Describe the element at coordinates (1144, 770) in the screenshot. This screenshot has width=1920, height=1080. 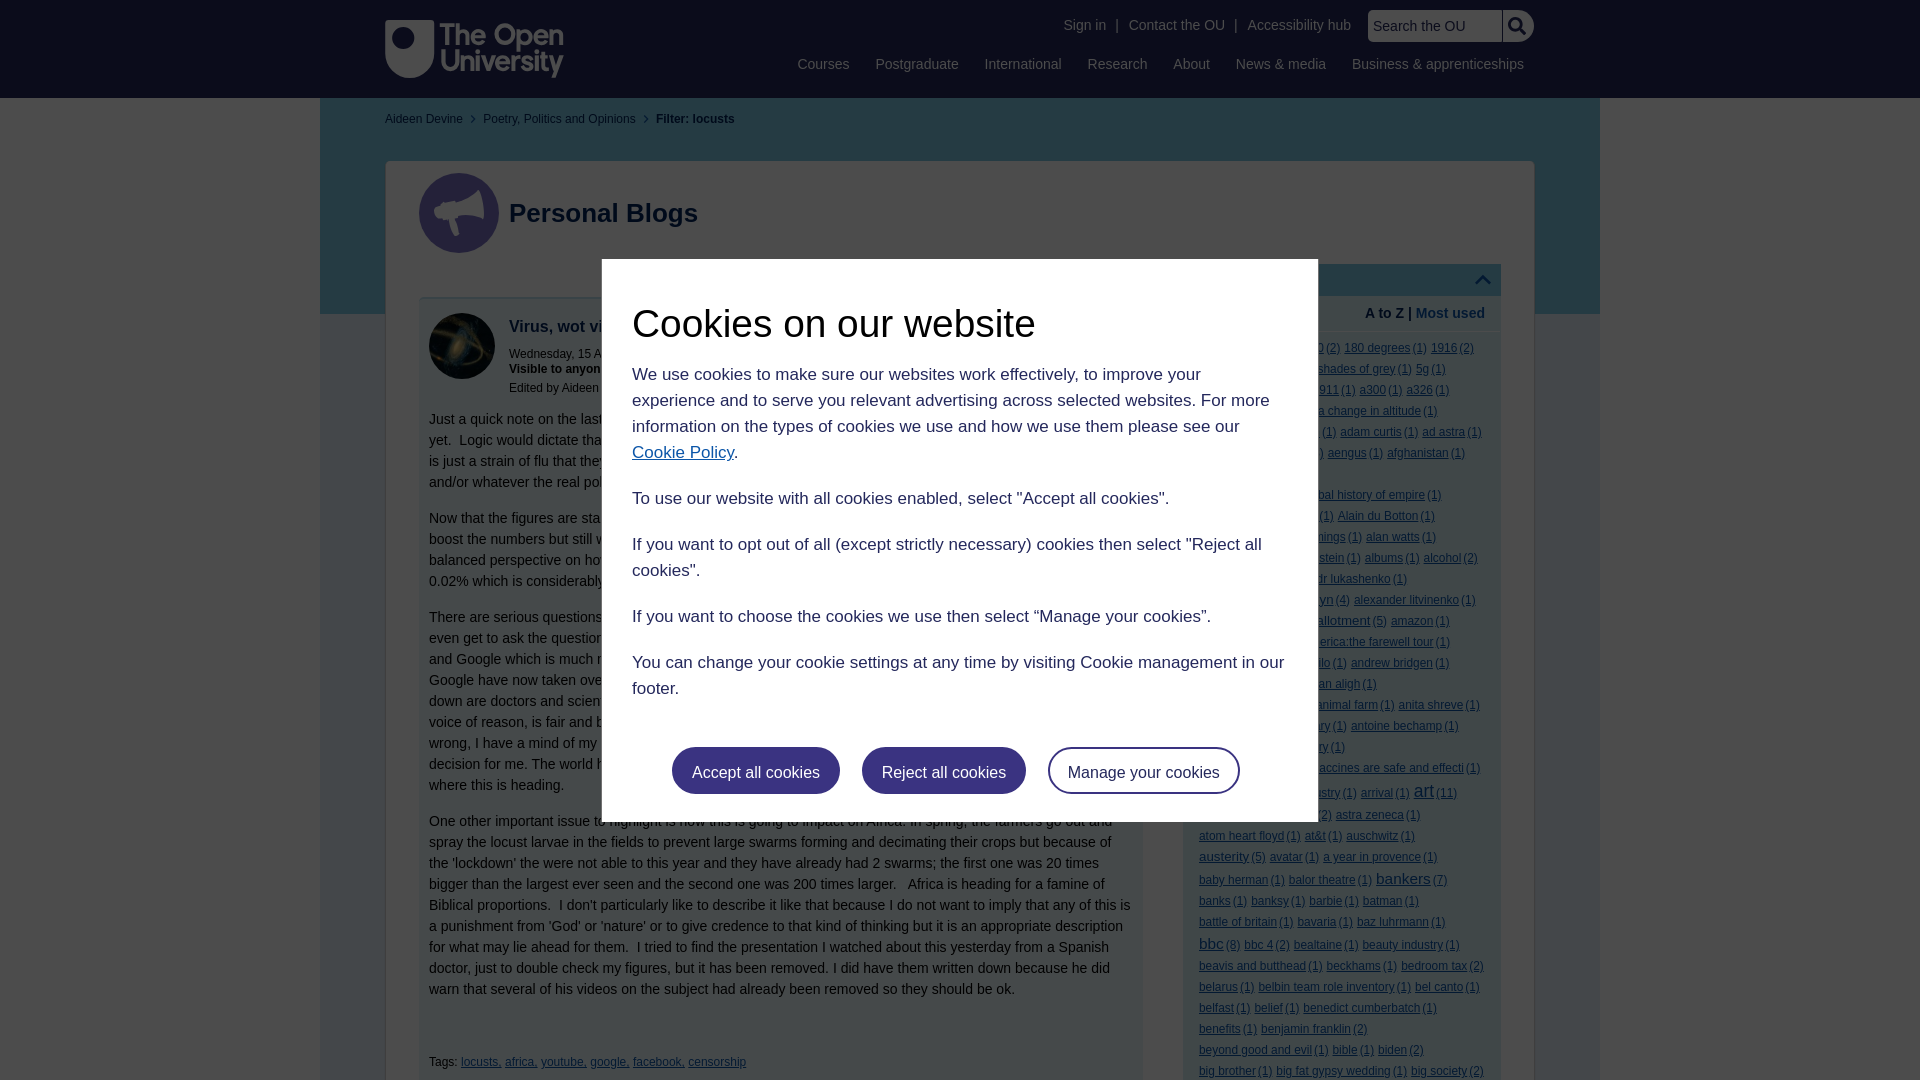
I see `Manage your cookies` at that location.